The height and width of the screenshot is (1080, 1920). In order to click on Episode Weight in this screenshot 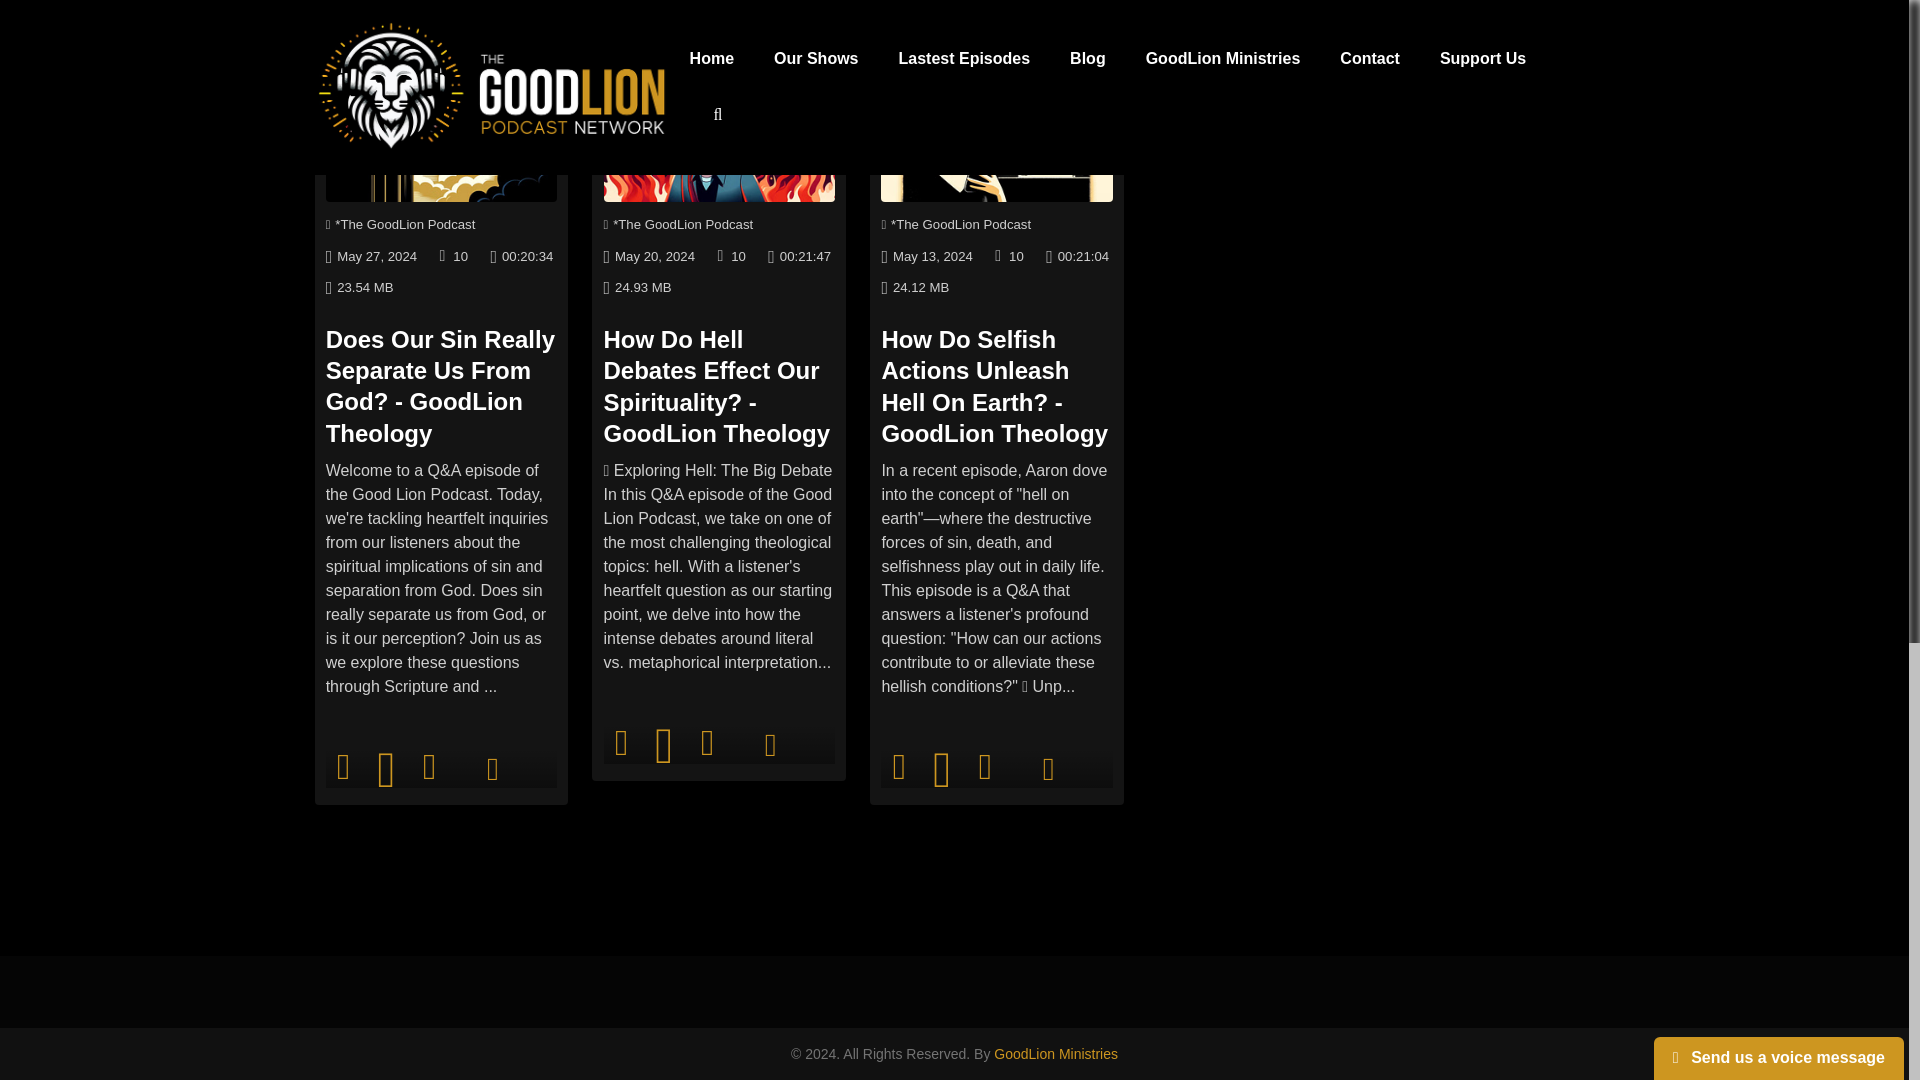, I will do `click(360, 287)`.